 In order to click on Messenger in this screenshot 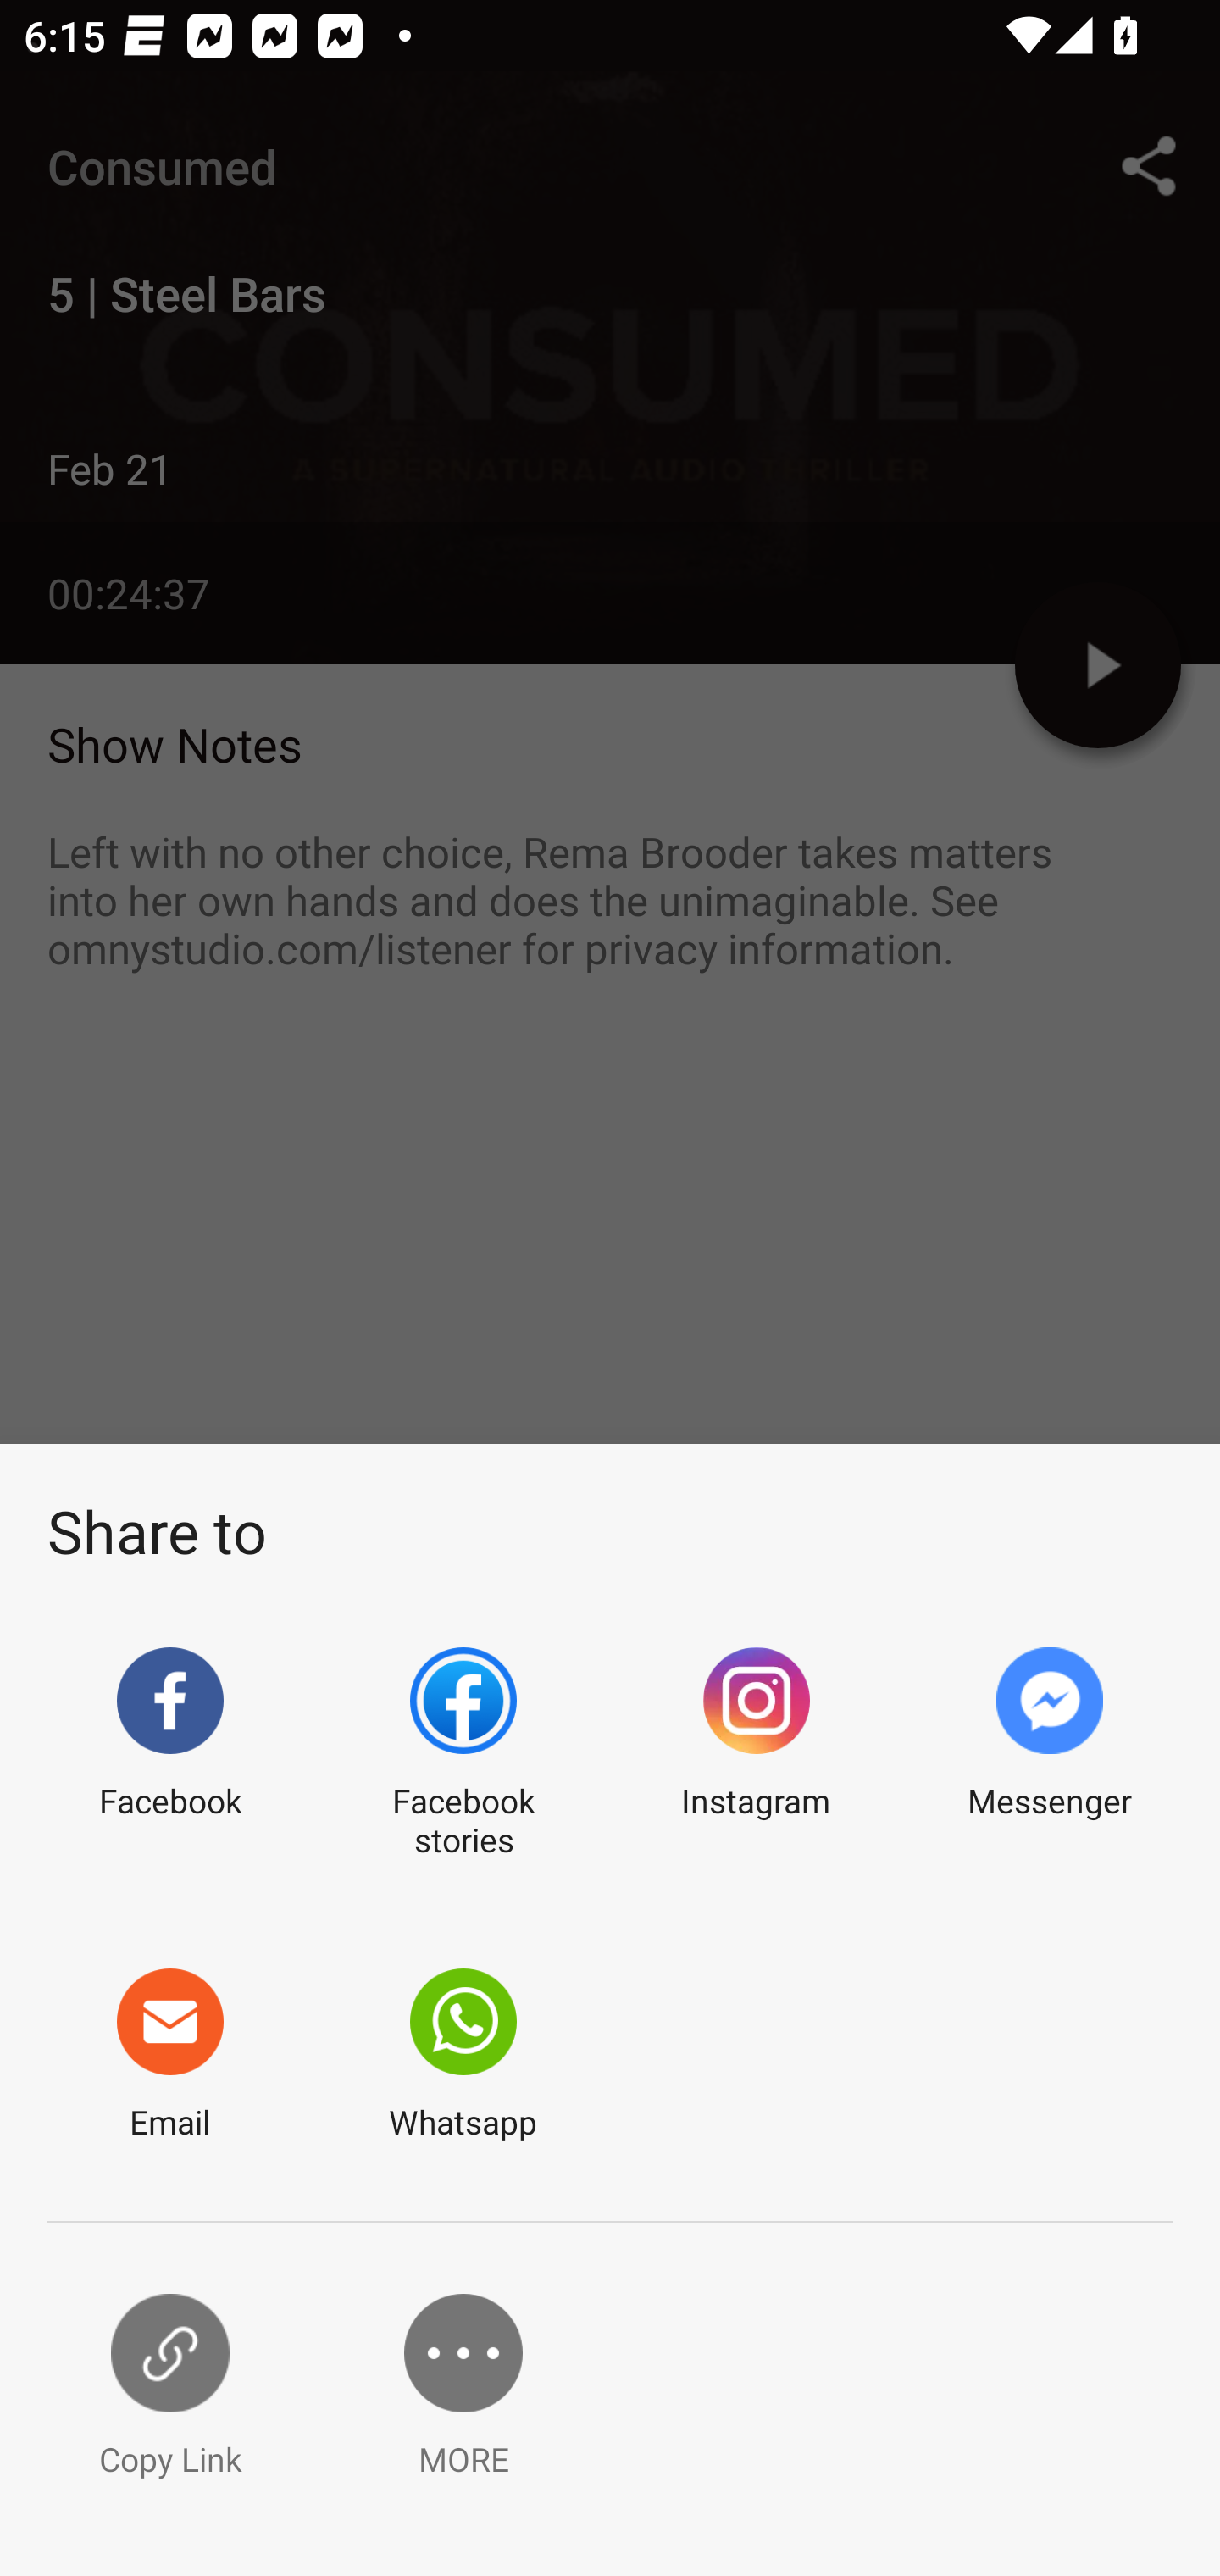, I will do `click(1049, 1754)`.